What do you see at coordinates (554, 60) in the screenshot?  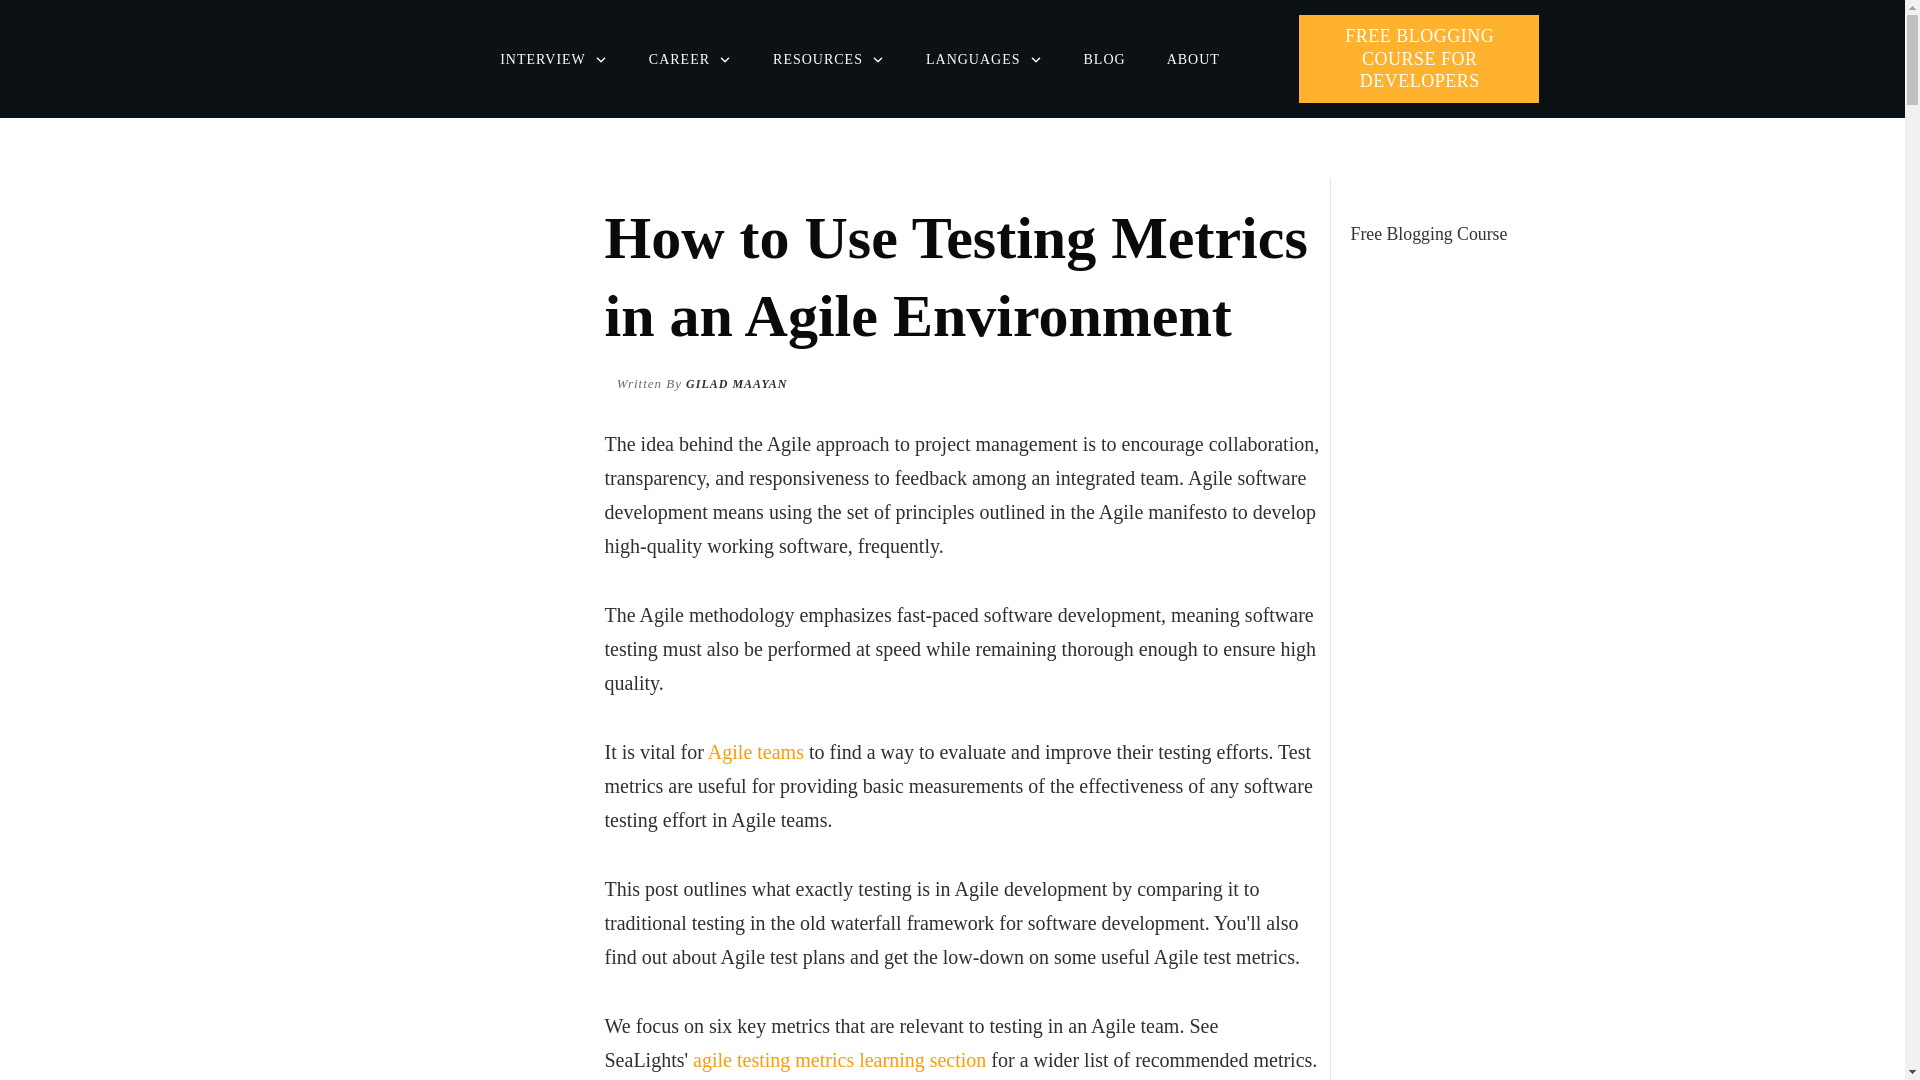 I see `INTERVIEW` at bounding box center [554, 60].